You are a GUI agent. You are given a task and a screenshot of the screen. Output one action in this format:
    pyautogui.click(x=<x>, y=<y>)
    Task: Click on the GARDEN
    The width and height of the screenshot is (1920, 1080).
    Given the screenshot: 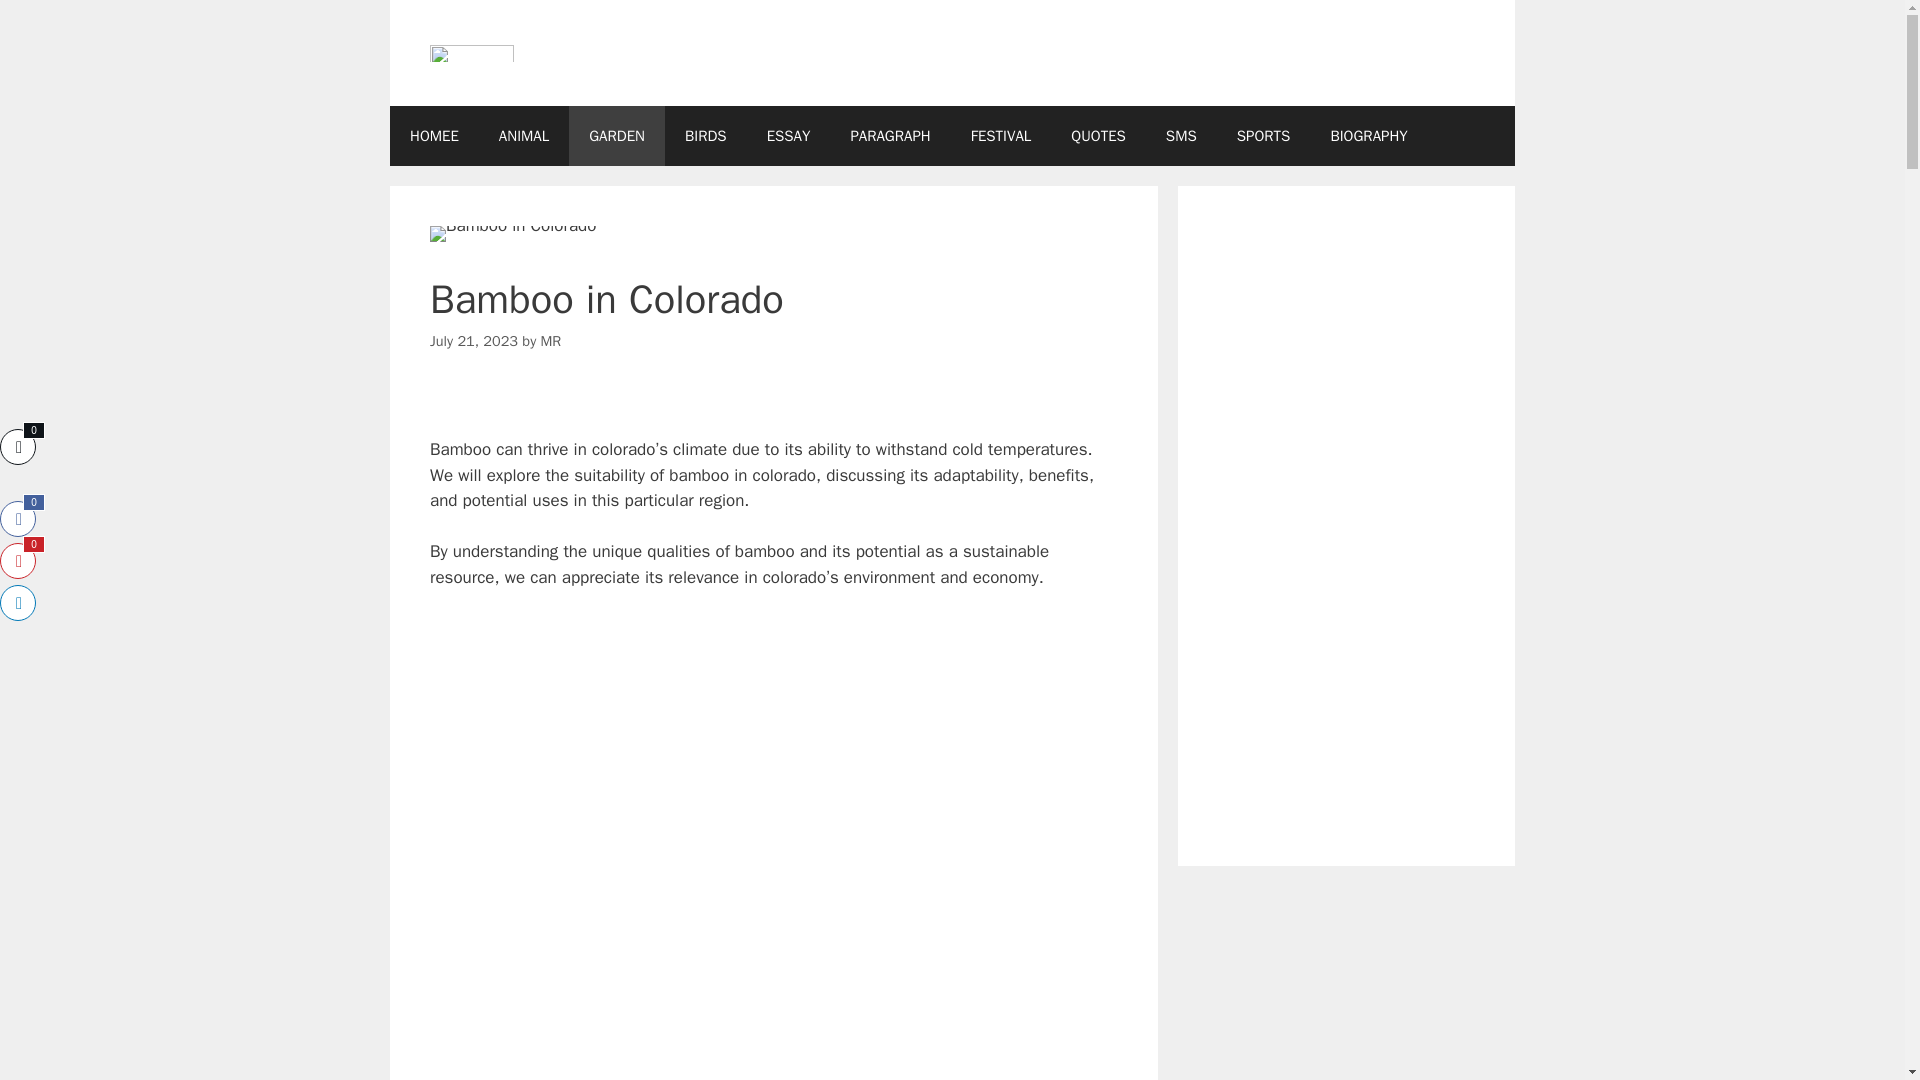 What is the action you would take?
    pyautogui.click(x=616, y=136)
    